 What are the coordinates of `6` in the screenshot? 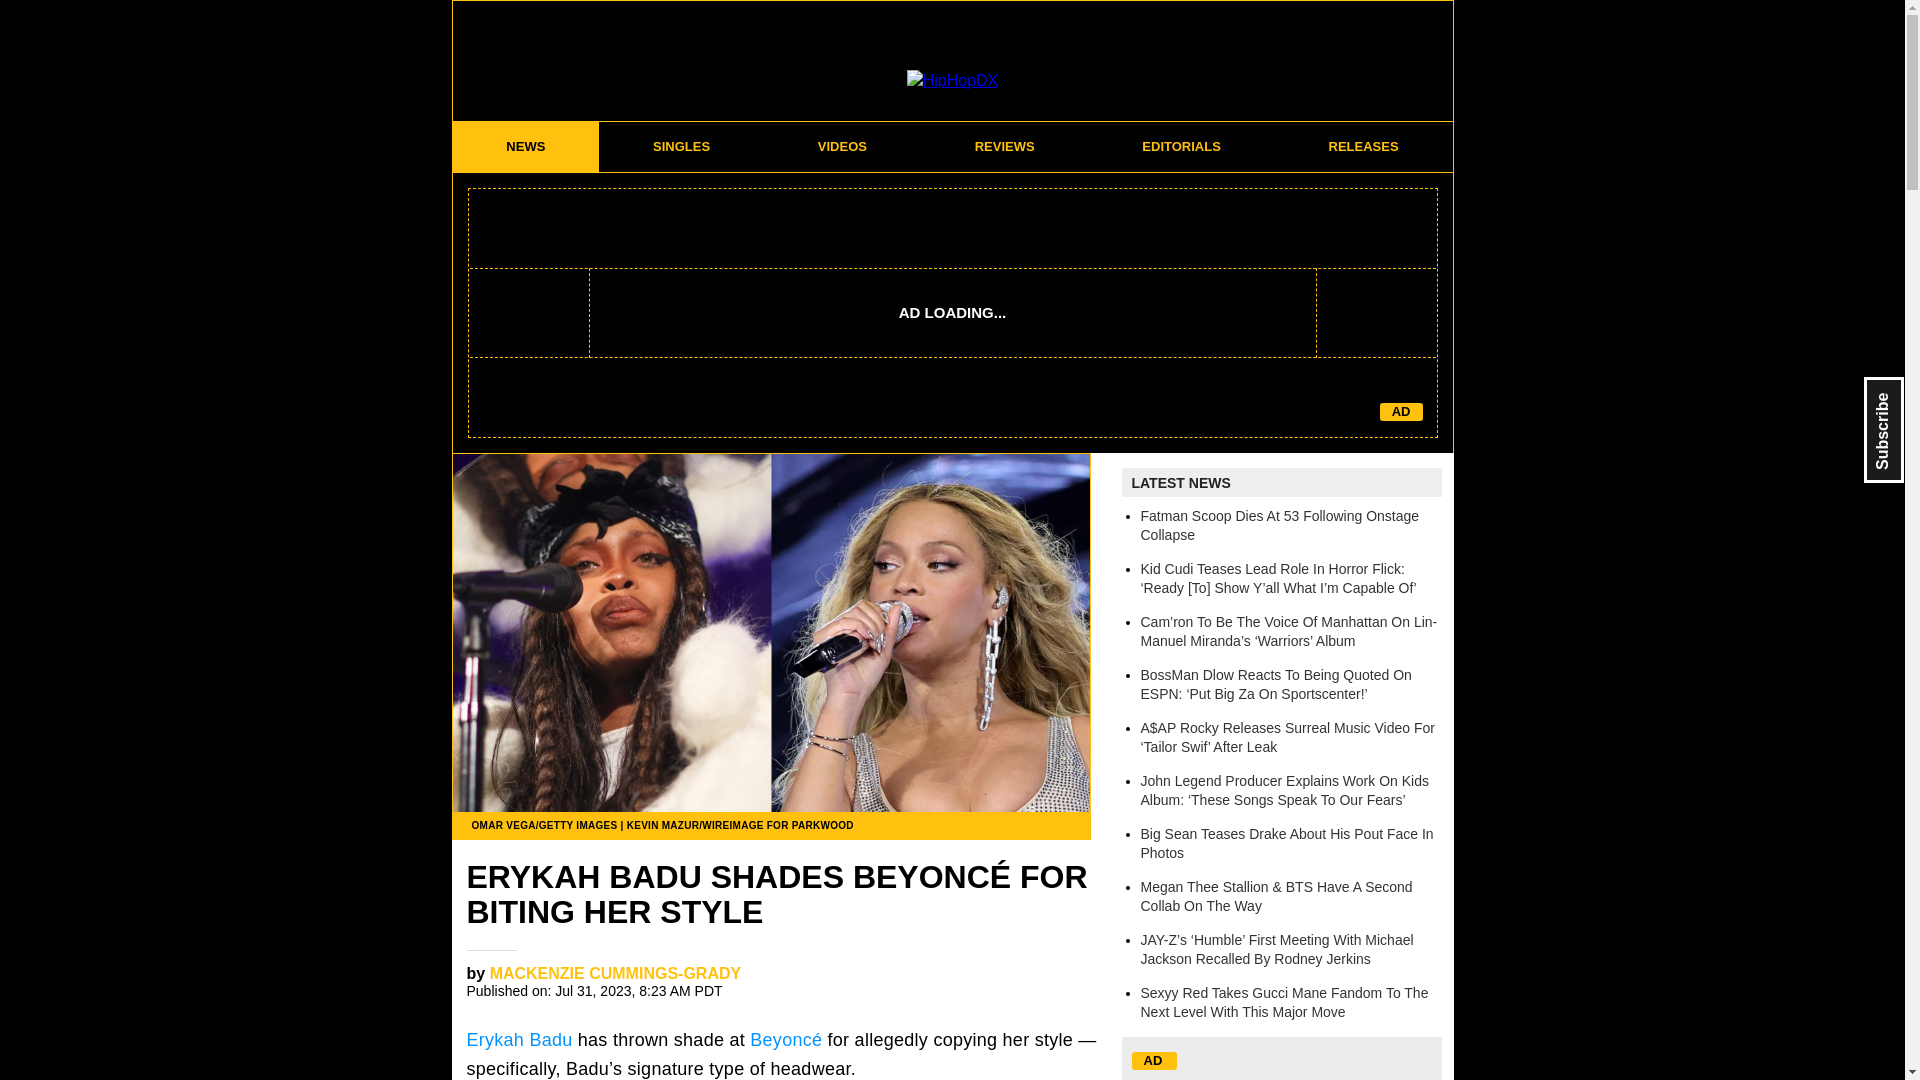 It's located at (1069, 980).